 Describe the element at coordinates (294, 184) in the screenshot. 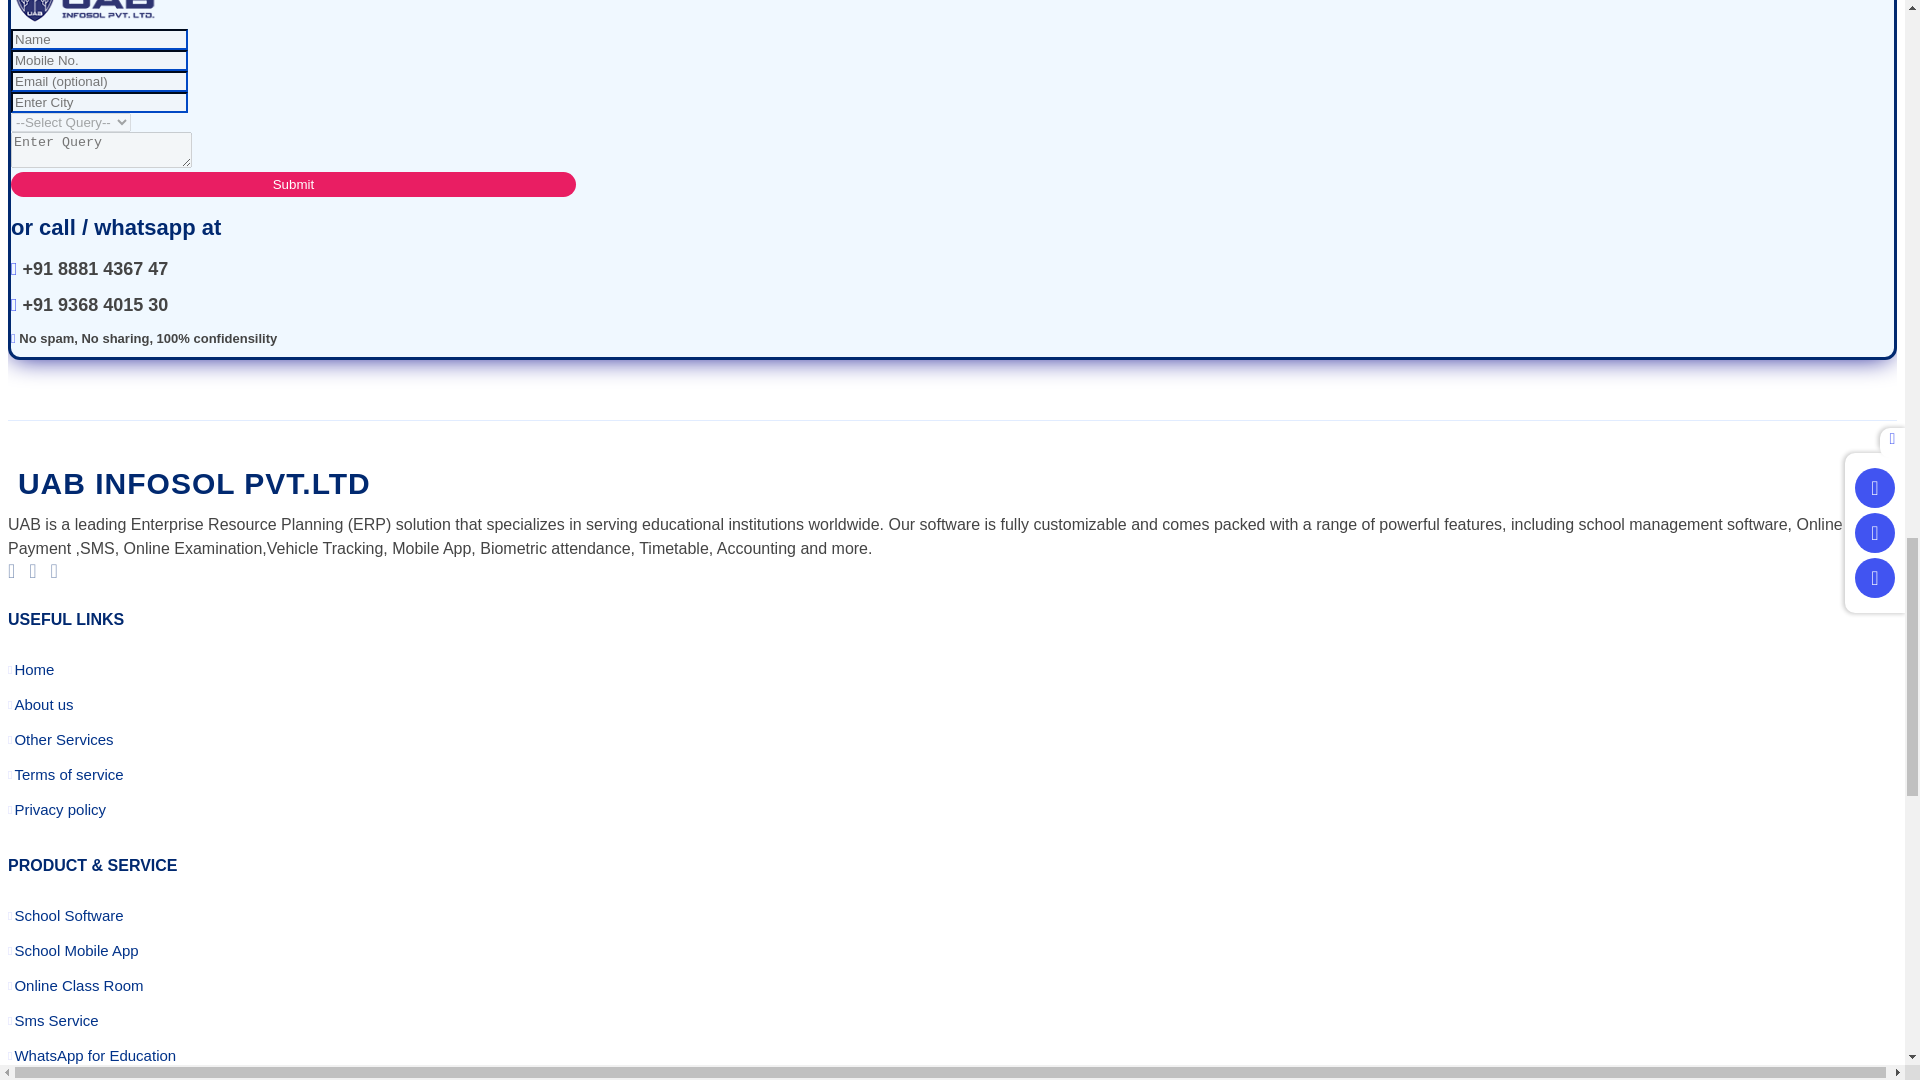

I see `Submit` at that location.